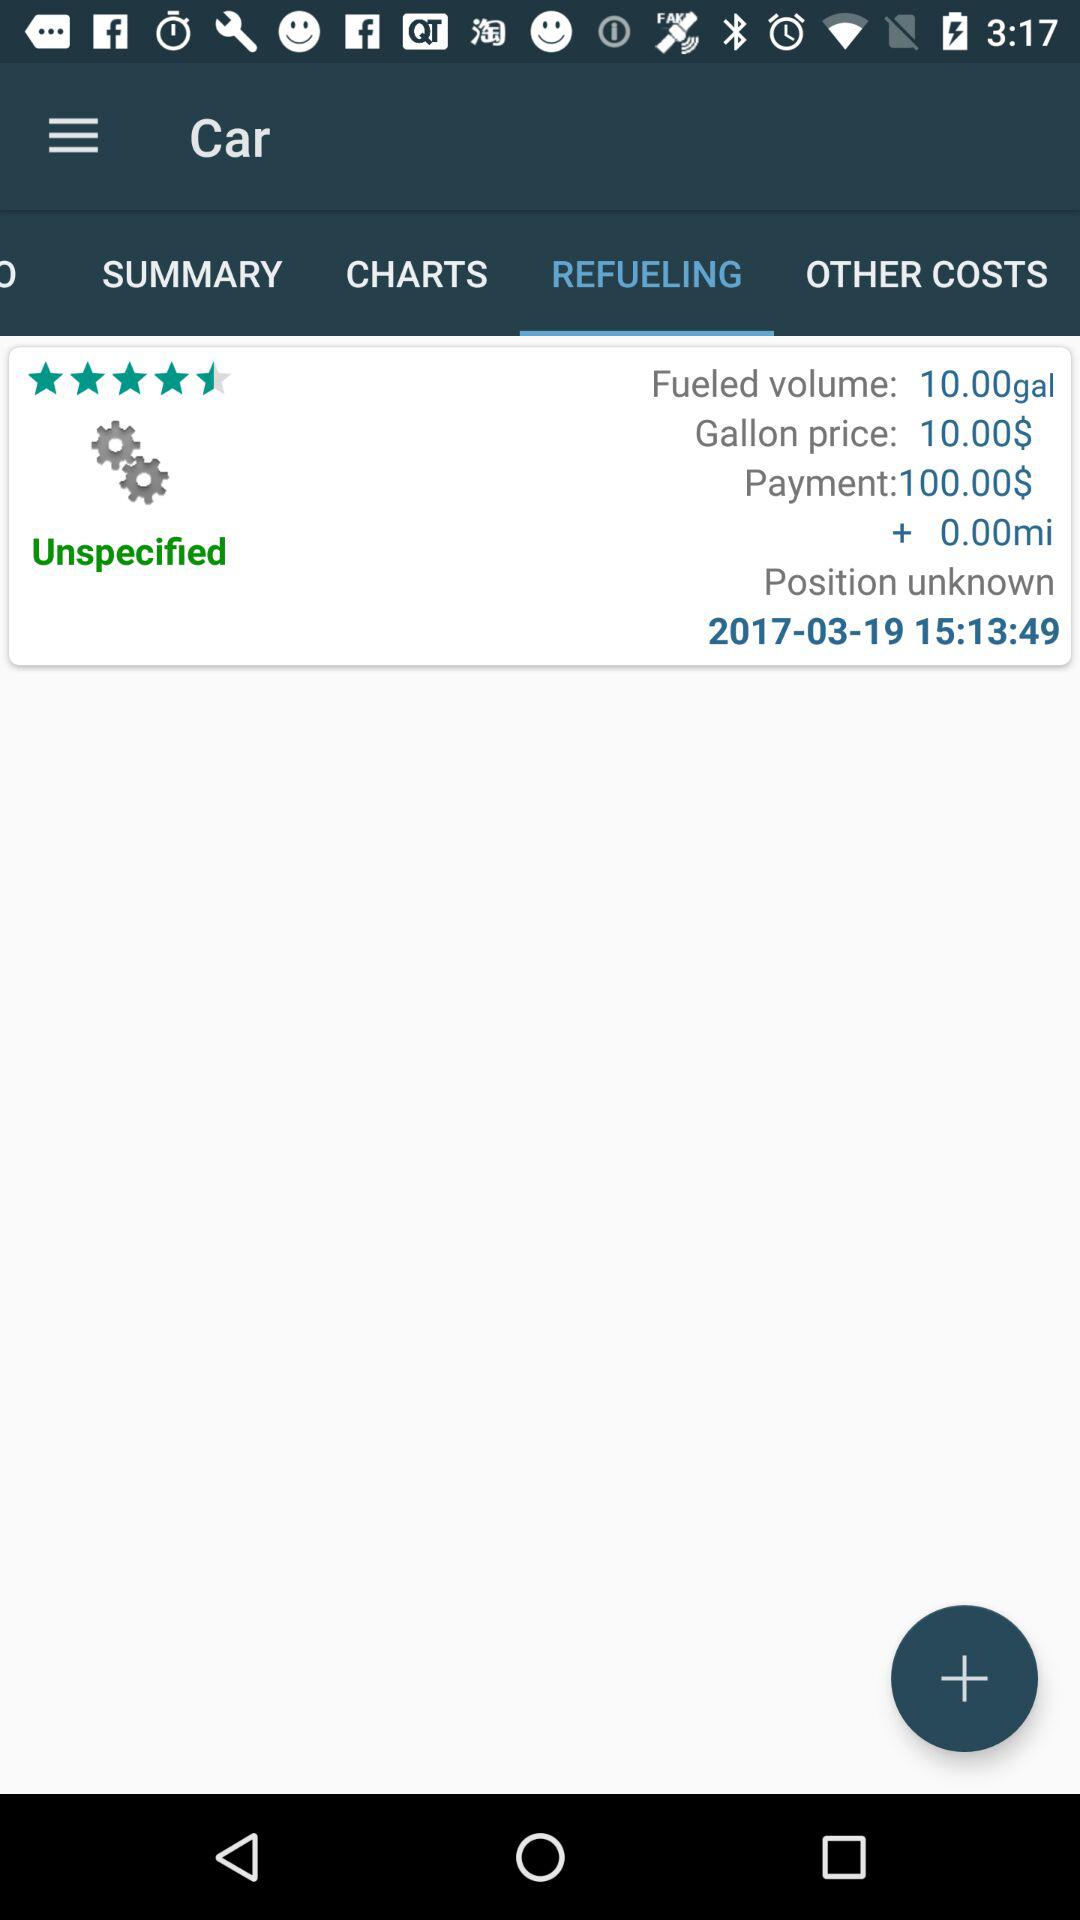  What do you see at coordinates (820, 481) in the screenshot?
I see `click the icon above the +   0.00 item` at bounding box center [820, 481].